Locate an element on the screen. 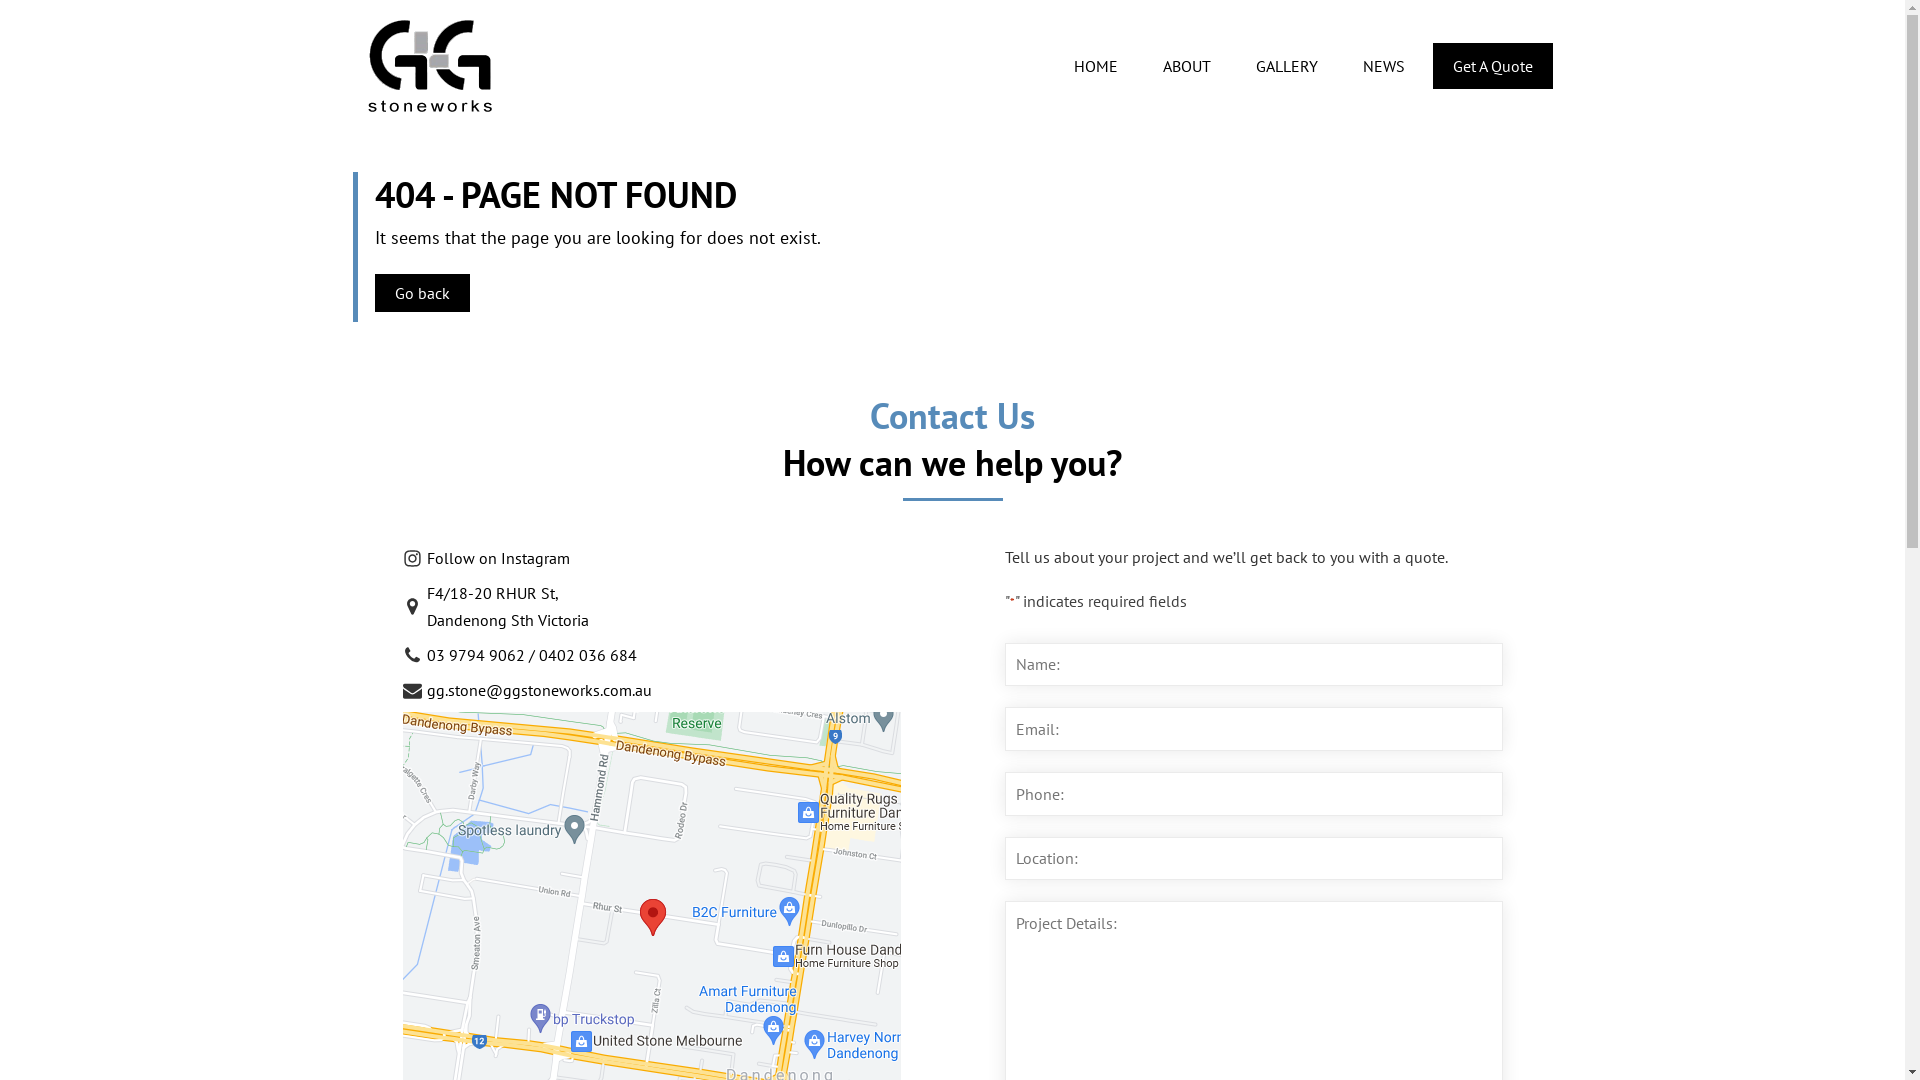 The height and width of the screenshot is (1080, 1920). Go back is located at coordinates (422, 292).